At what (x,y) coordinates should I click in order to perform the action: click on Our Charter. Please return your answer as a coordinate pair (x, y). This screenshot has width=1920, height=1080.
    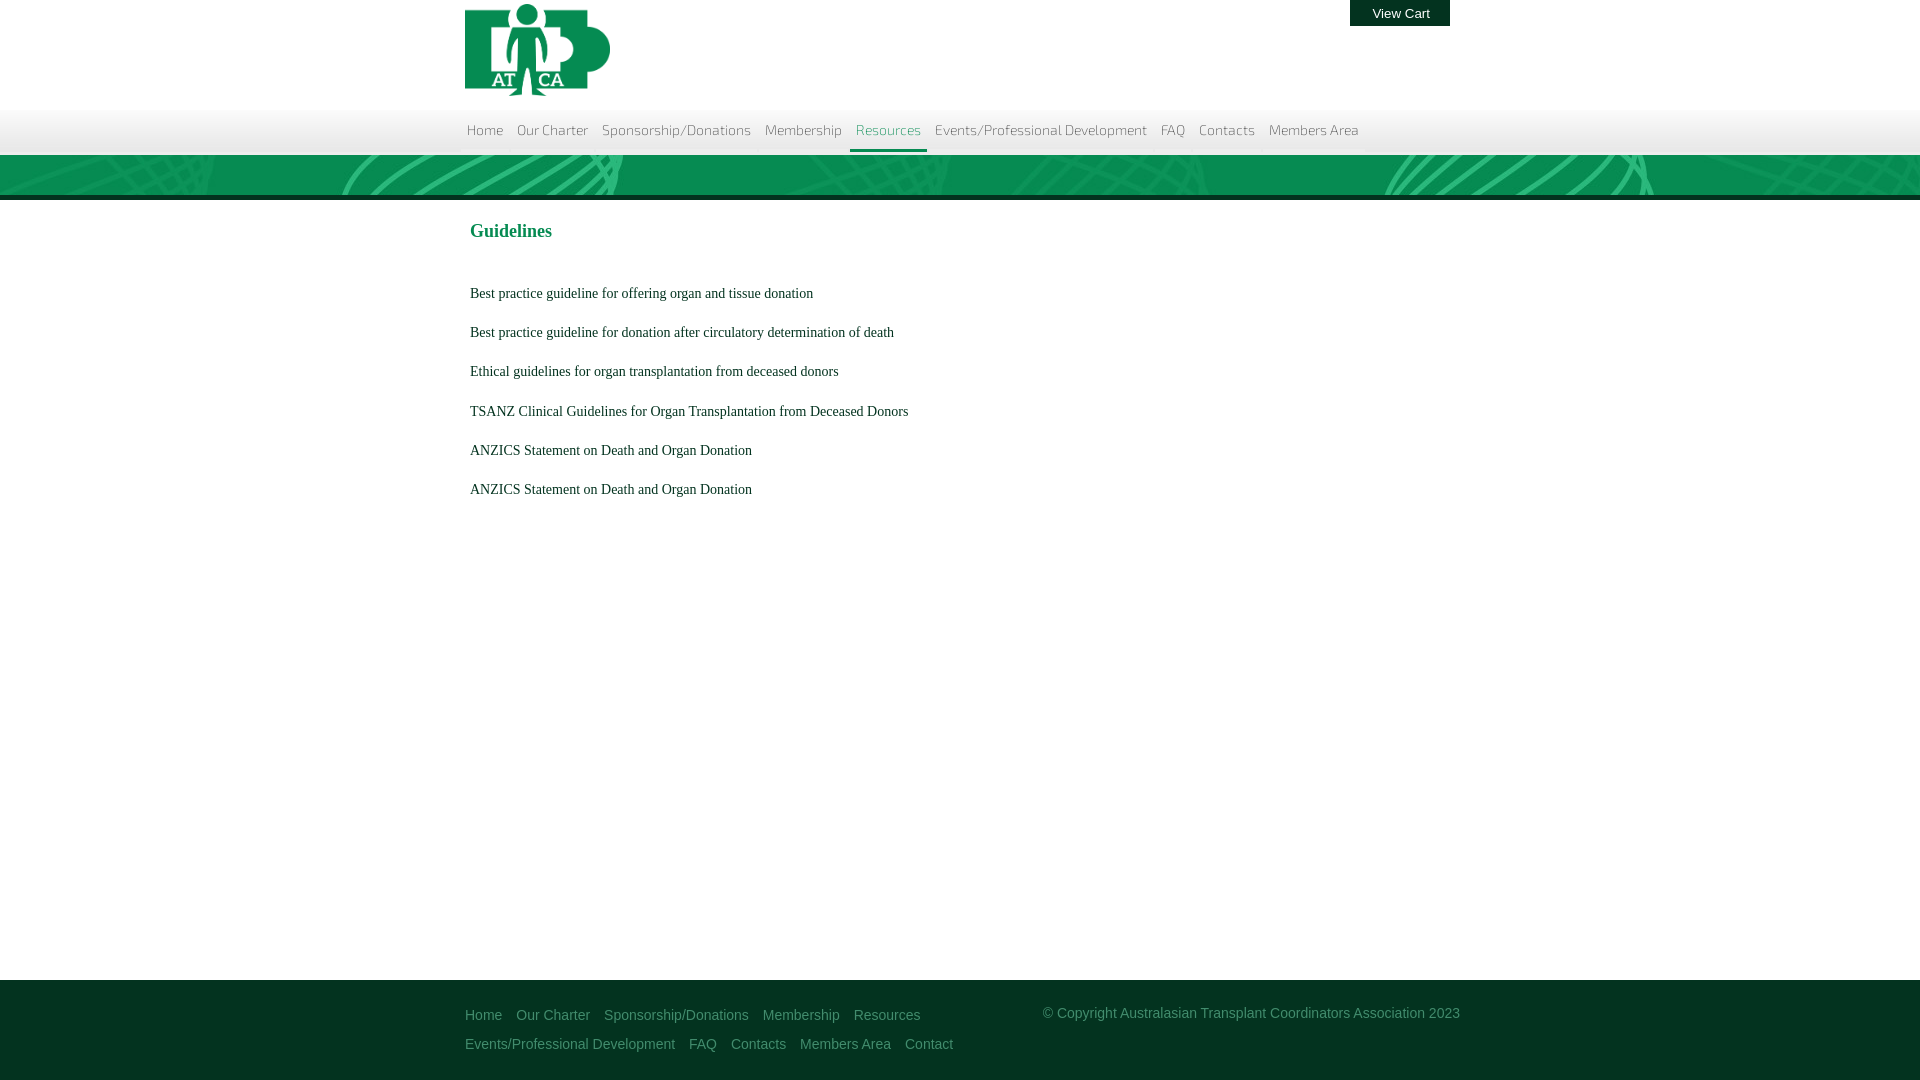
    Looking at the image, I should click on (553, 1016).